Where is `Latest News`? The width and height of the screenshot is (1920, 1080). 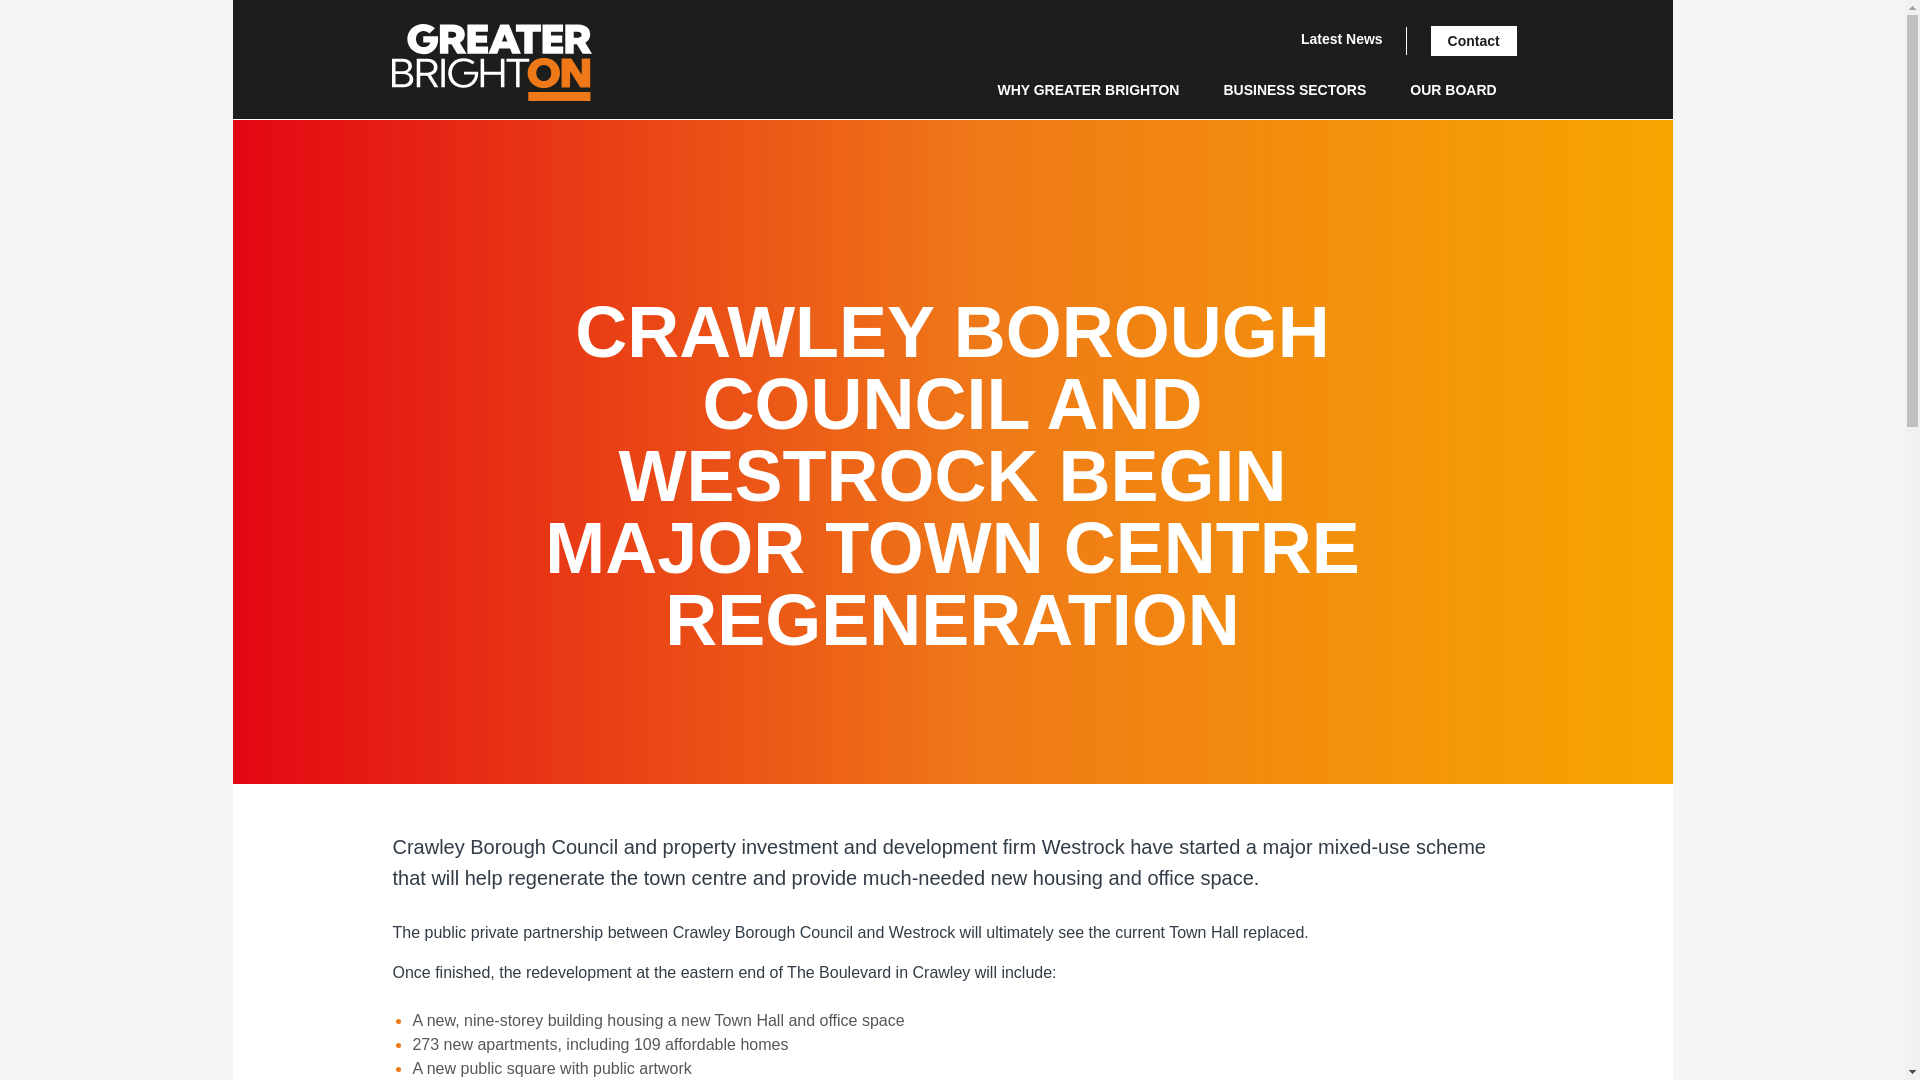 Latest News is located at coordinates (1342, 39).